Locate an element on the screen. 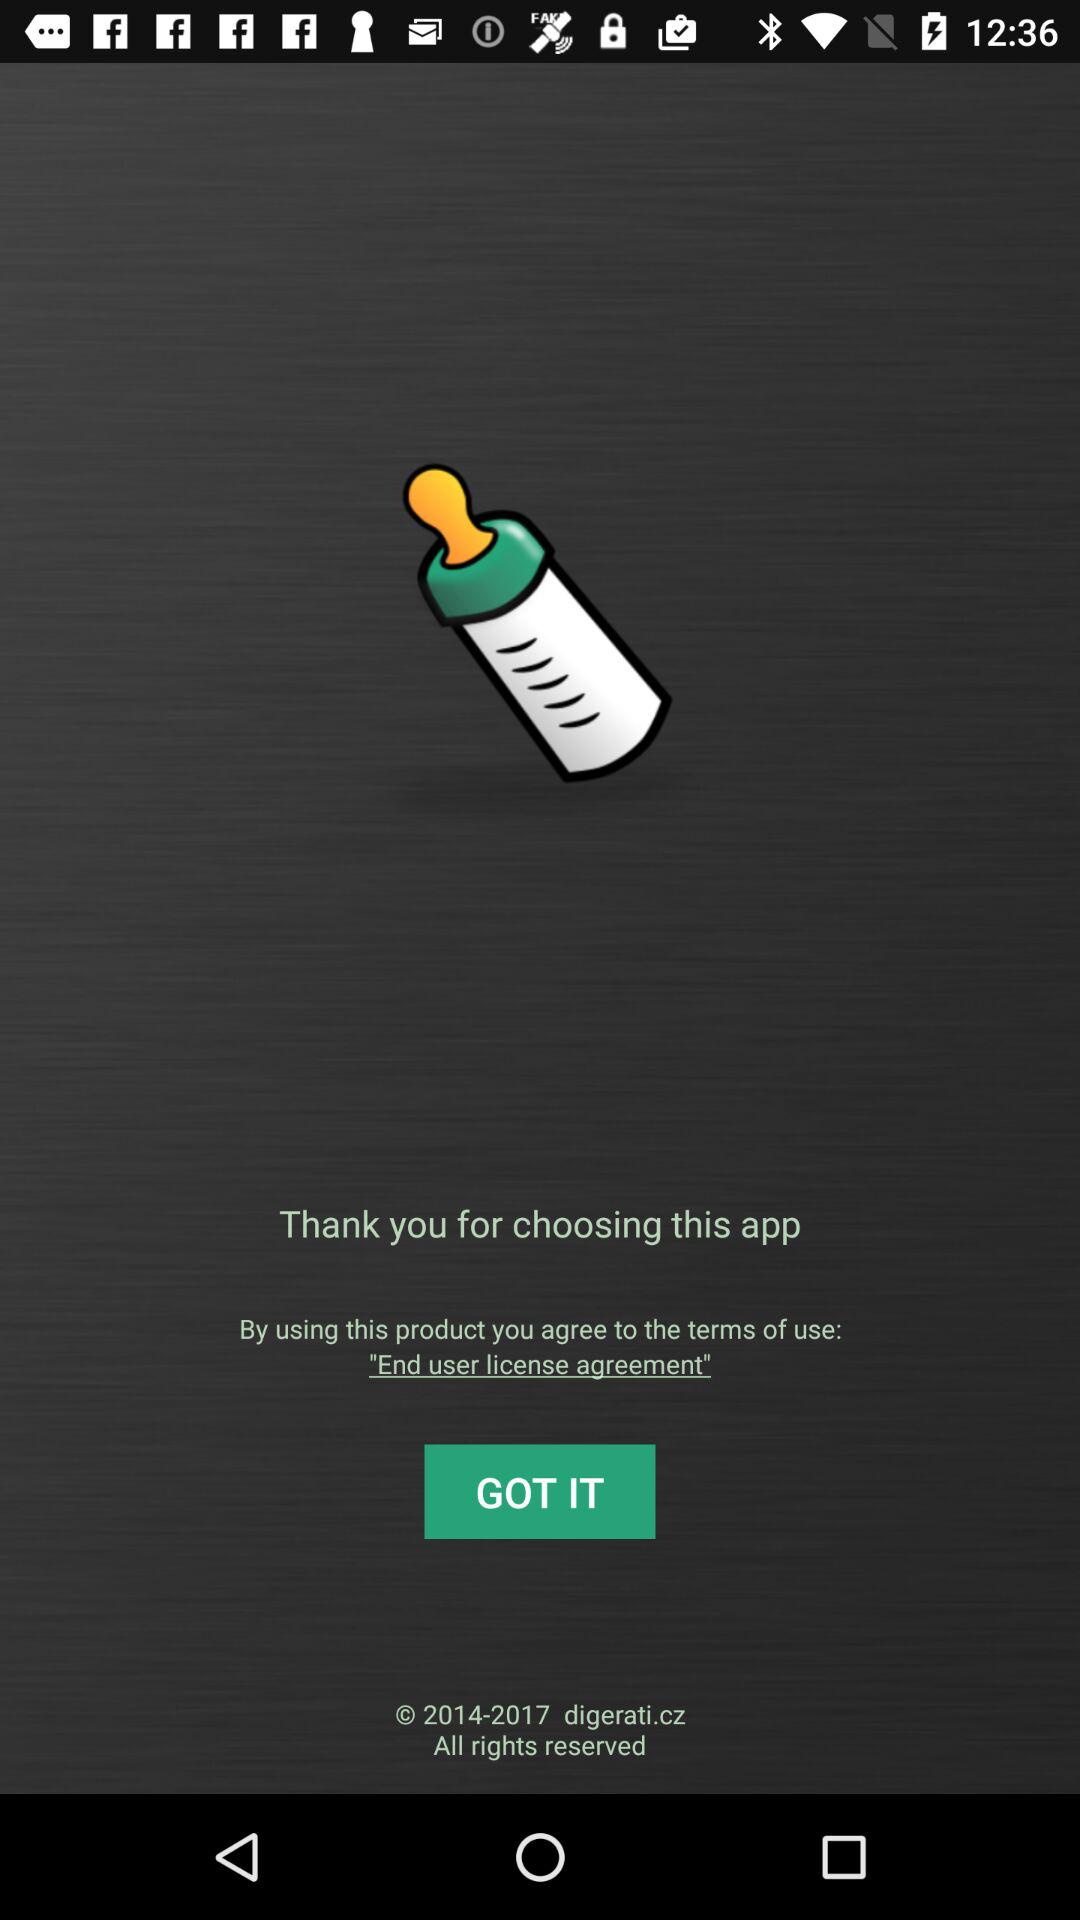 The width and height of the screenshot is (1080, 1920). jump to the end user license icon is located at coordinates (540, 1364).